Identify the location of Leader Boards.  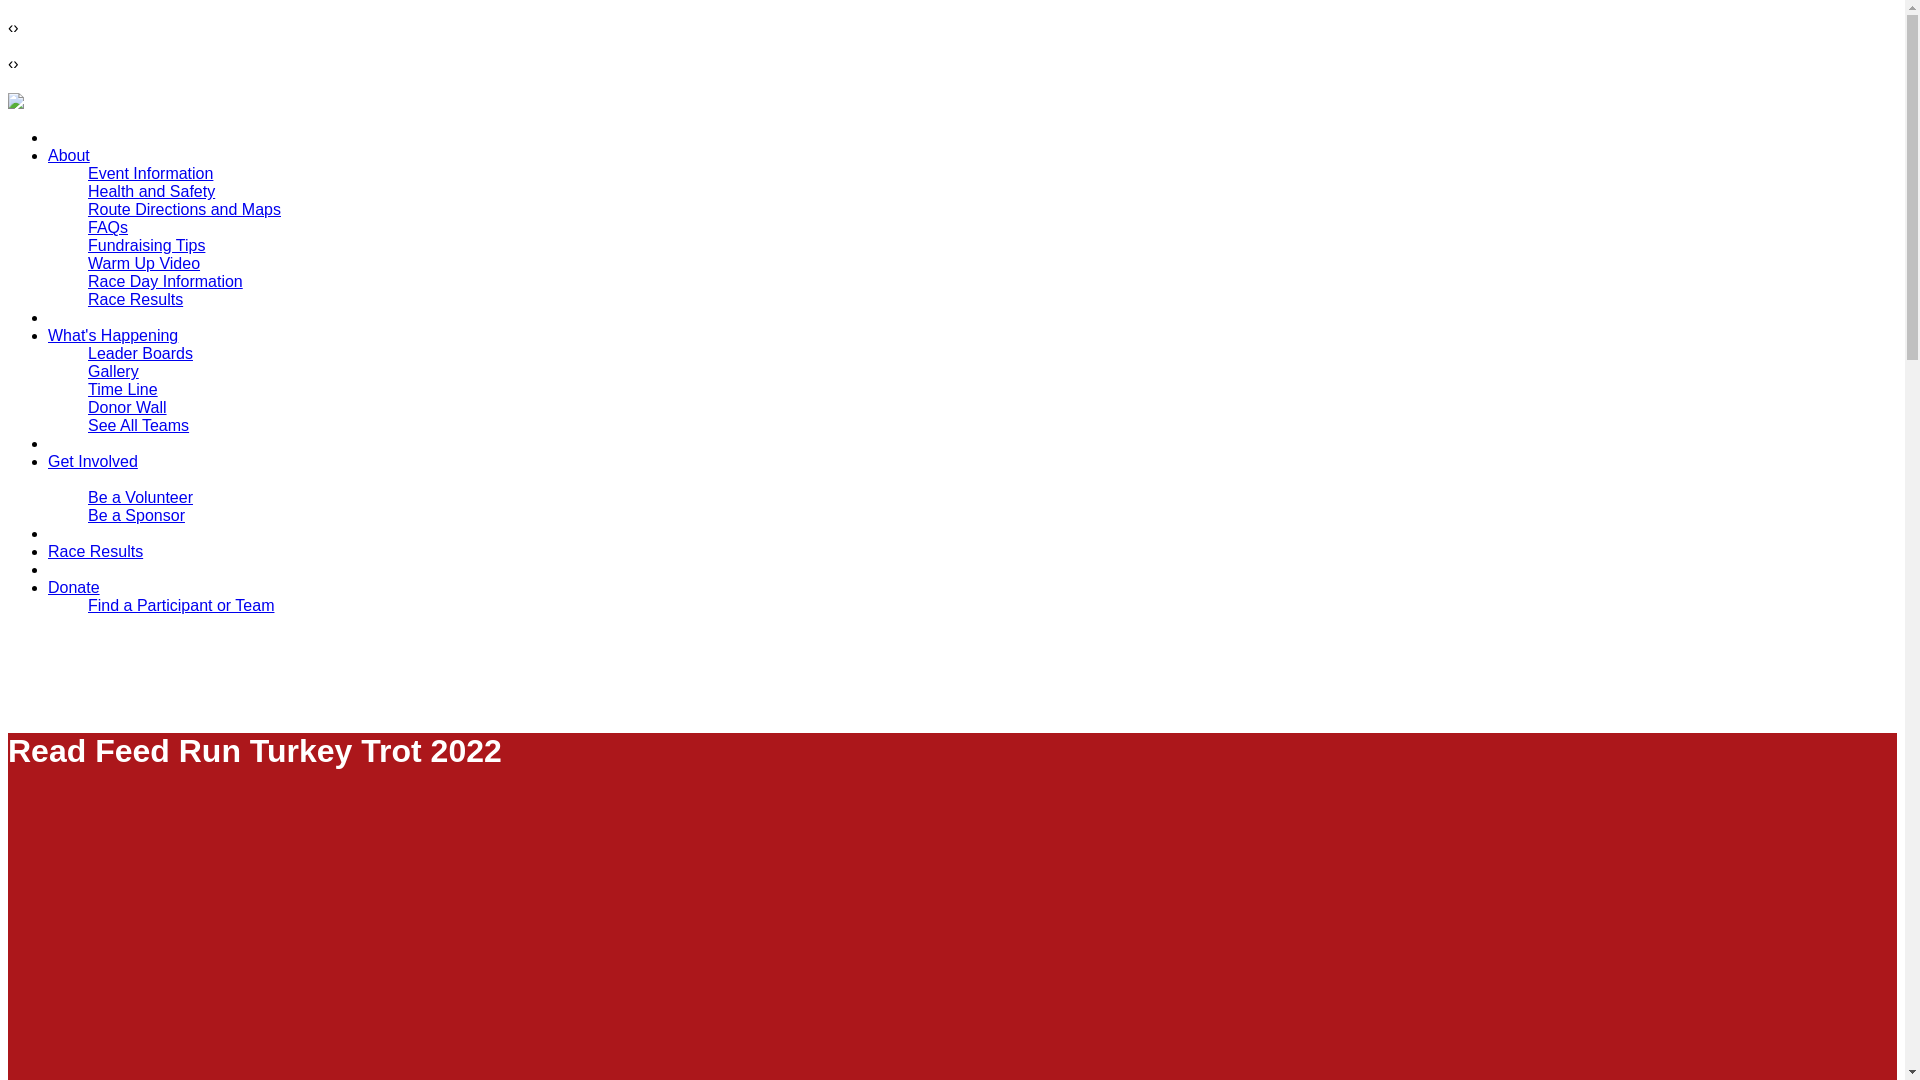
(140, 352).